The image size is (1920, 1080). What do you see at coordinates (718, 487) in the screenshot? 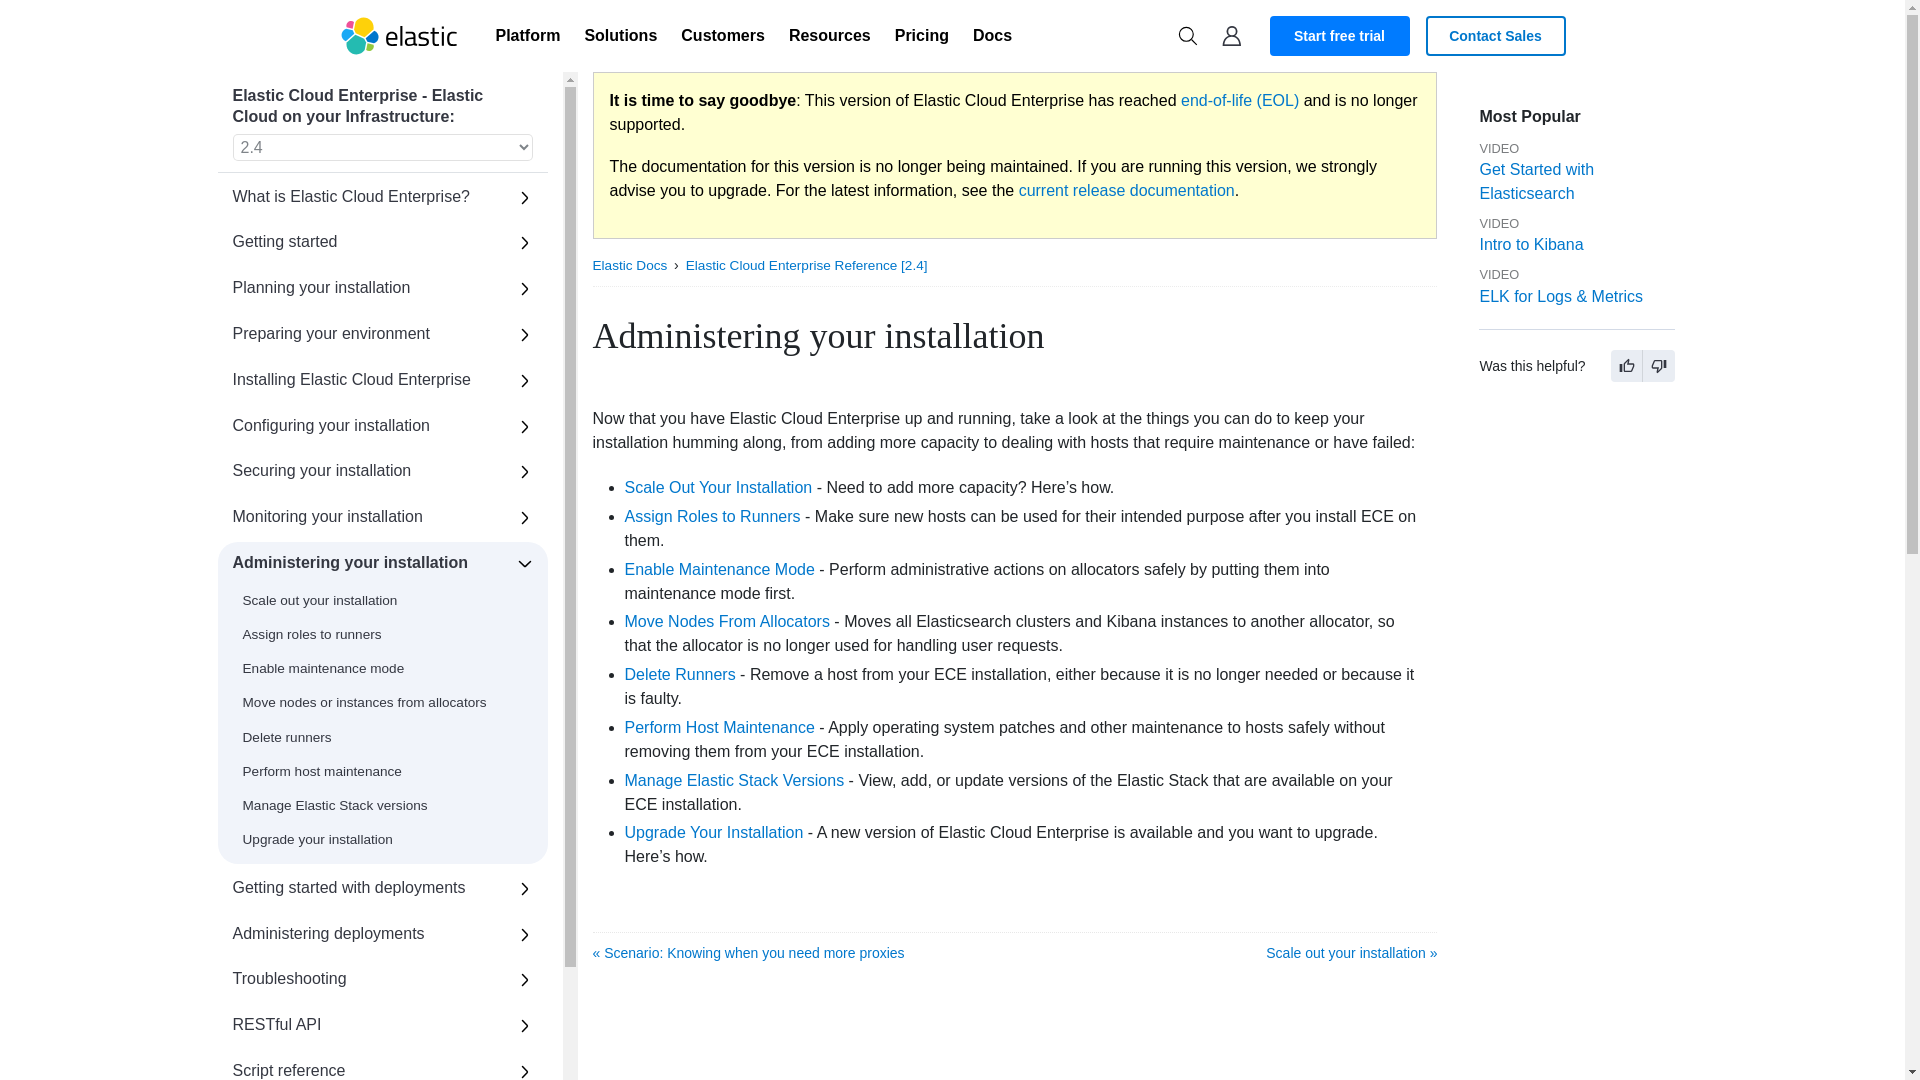
I see `Scale out your installation` at bounding box center [718, 487].